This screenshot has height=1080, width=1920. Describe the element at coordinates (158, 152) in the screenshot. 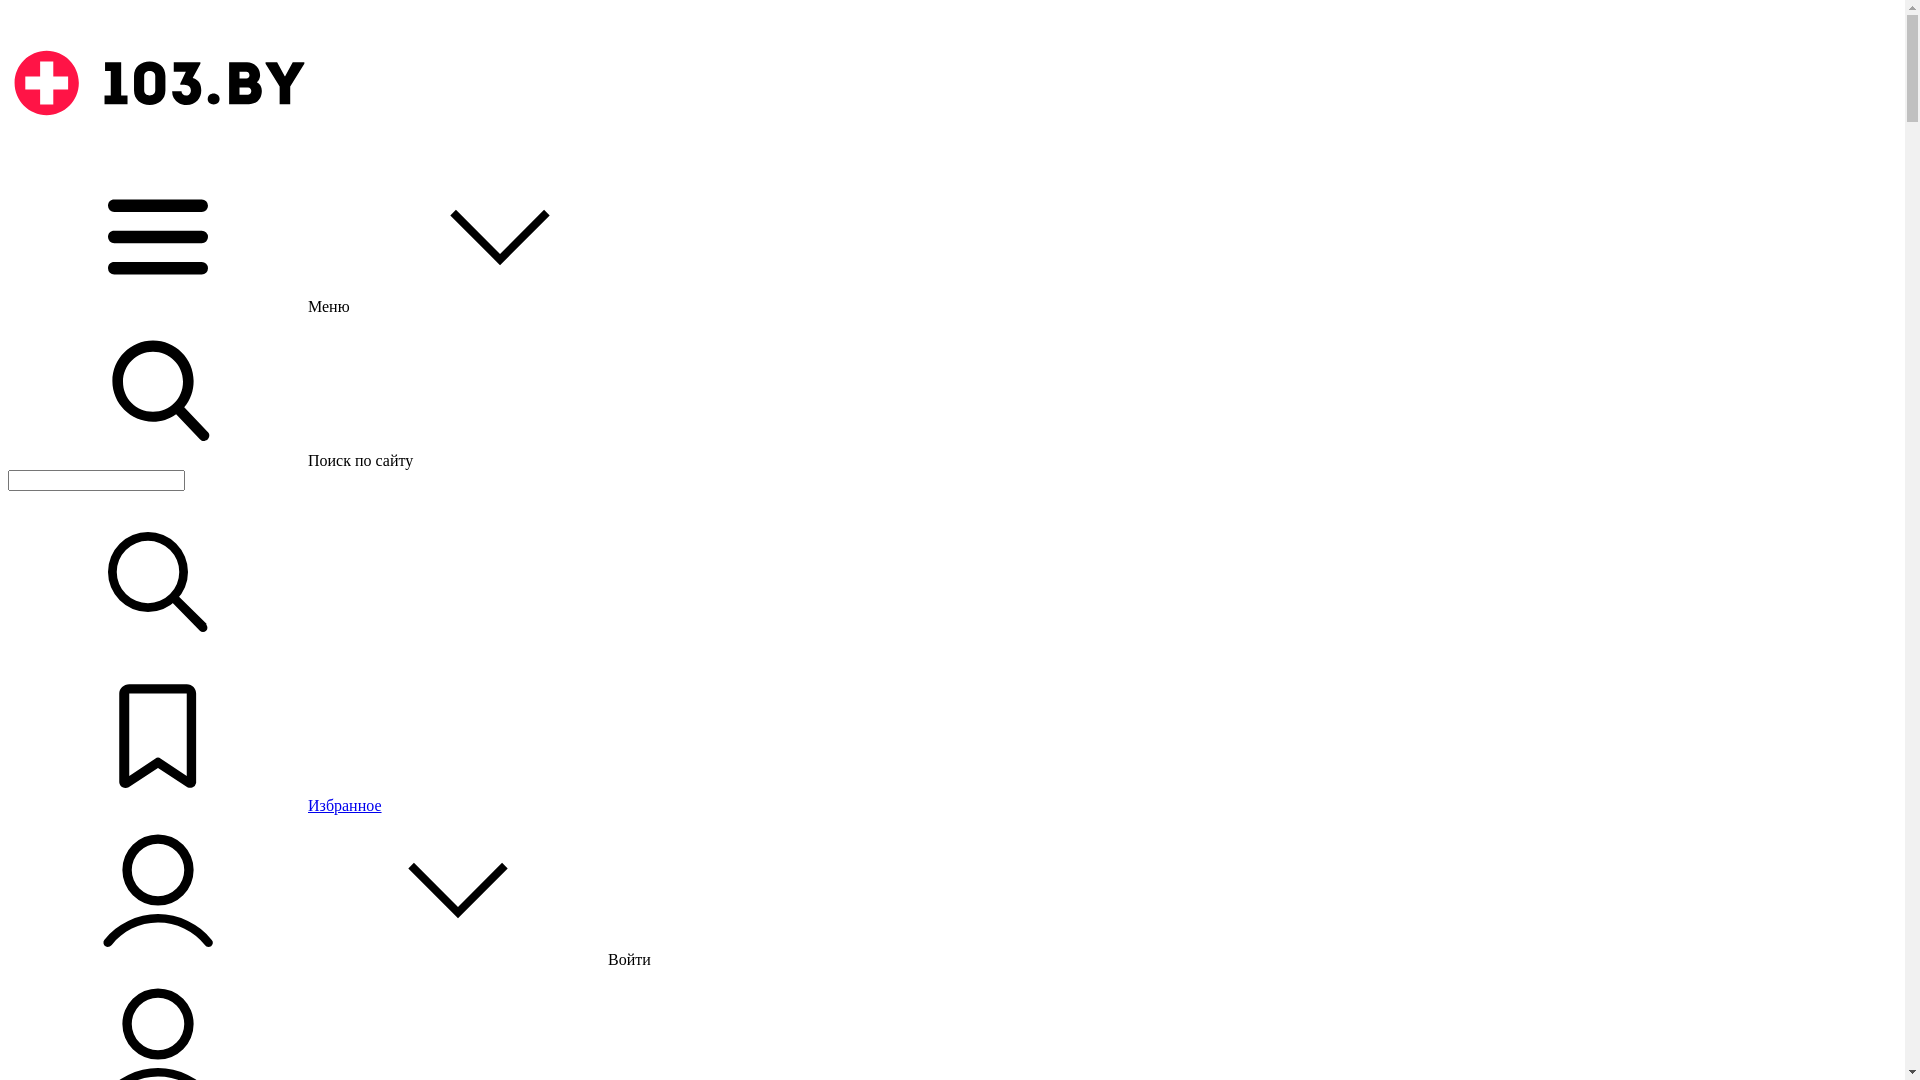

I see `logo` at that location.